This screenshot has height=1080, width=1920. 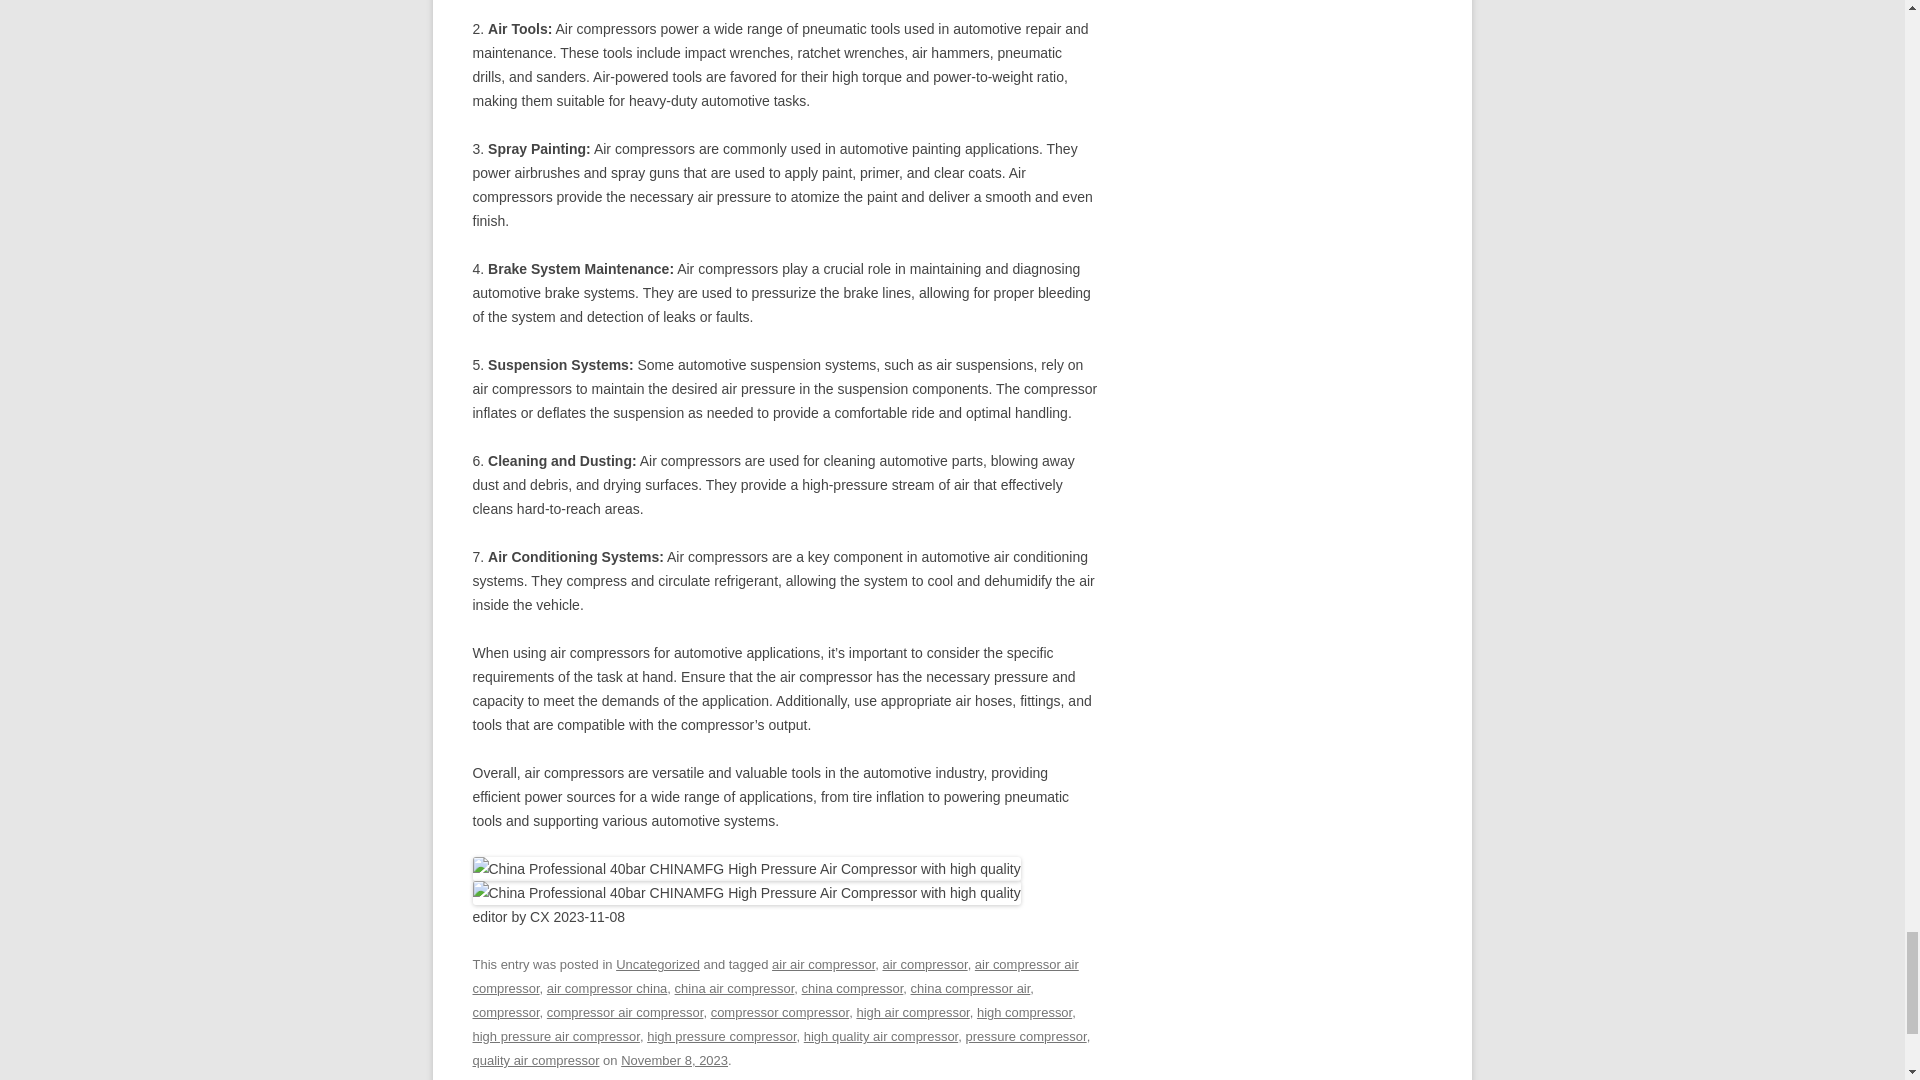 What do you see at coordinates (626, 1012) in the screenshot?
I see `compressor air compressor` at bounding box center [626, 1012].